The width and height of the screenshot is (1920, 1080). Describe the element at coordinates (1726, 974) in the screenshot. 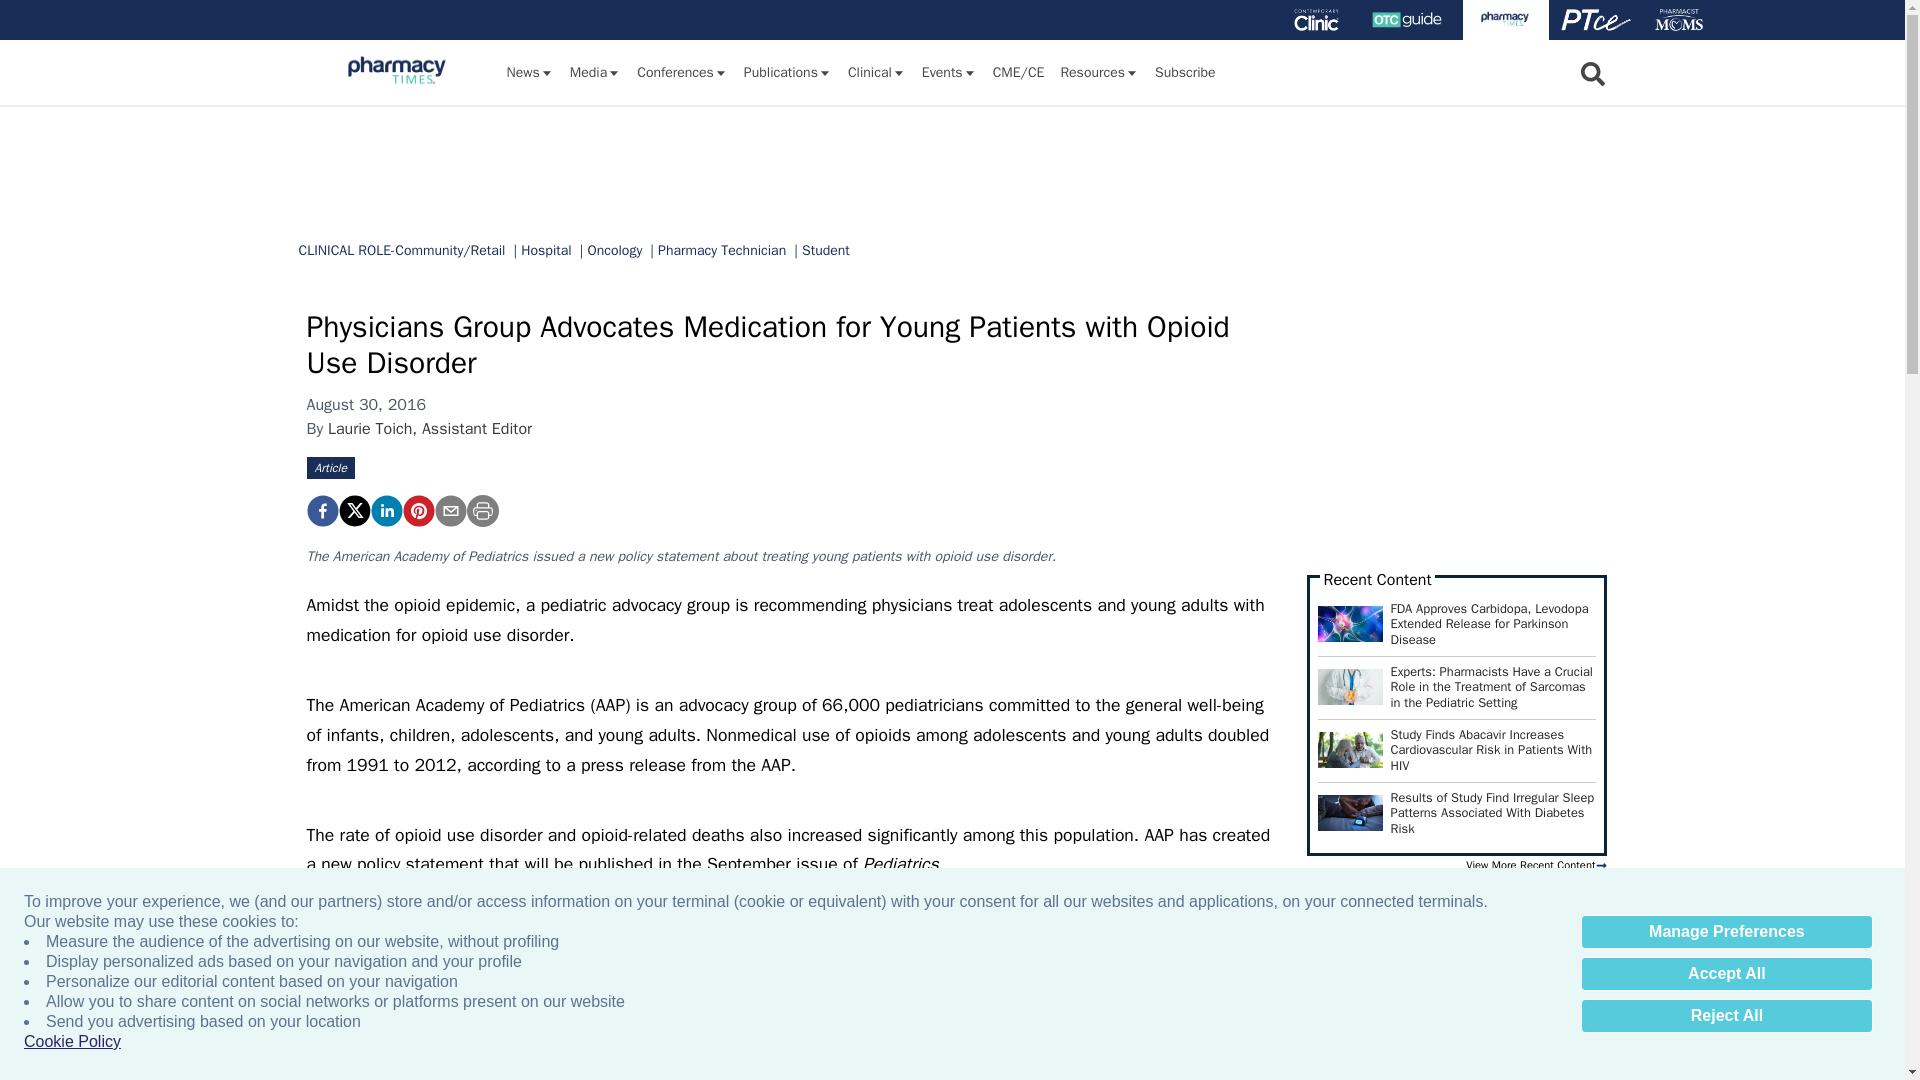

I see `Accept All` at that location.